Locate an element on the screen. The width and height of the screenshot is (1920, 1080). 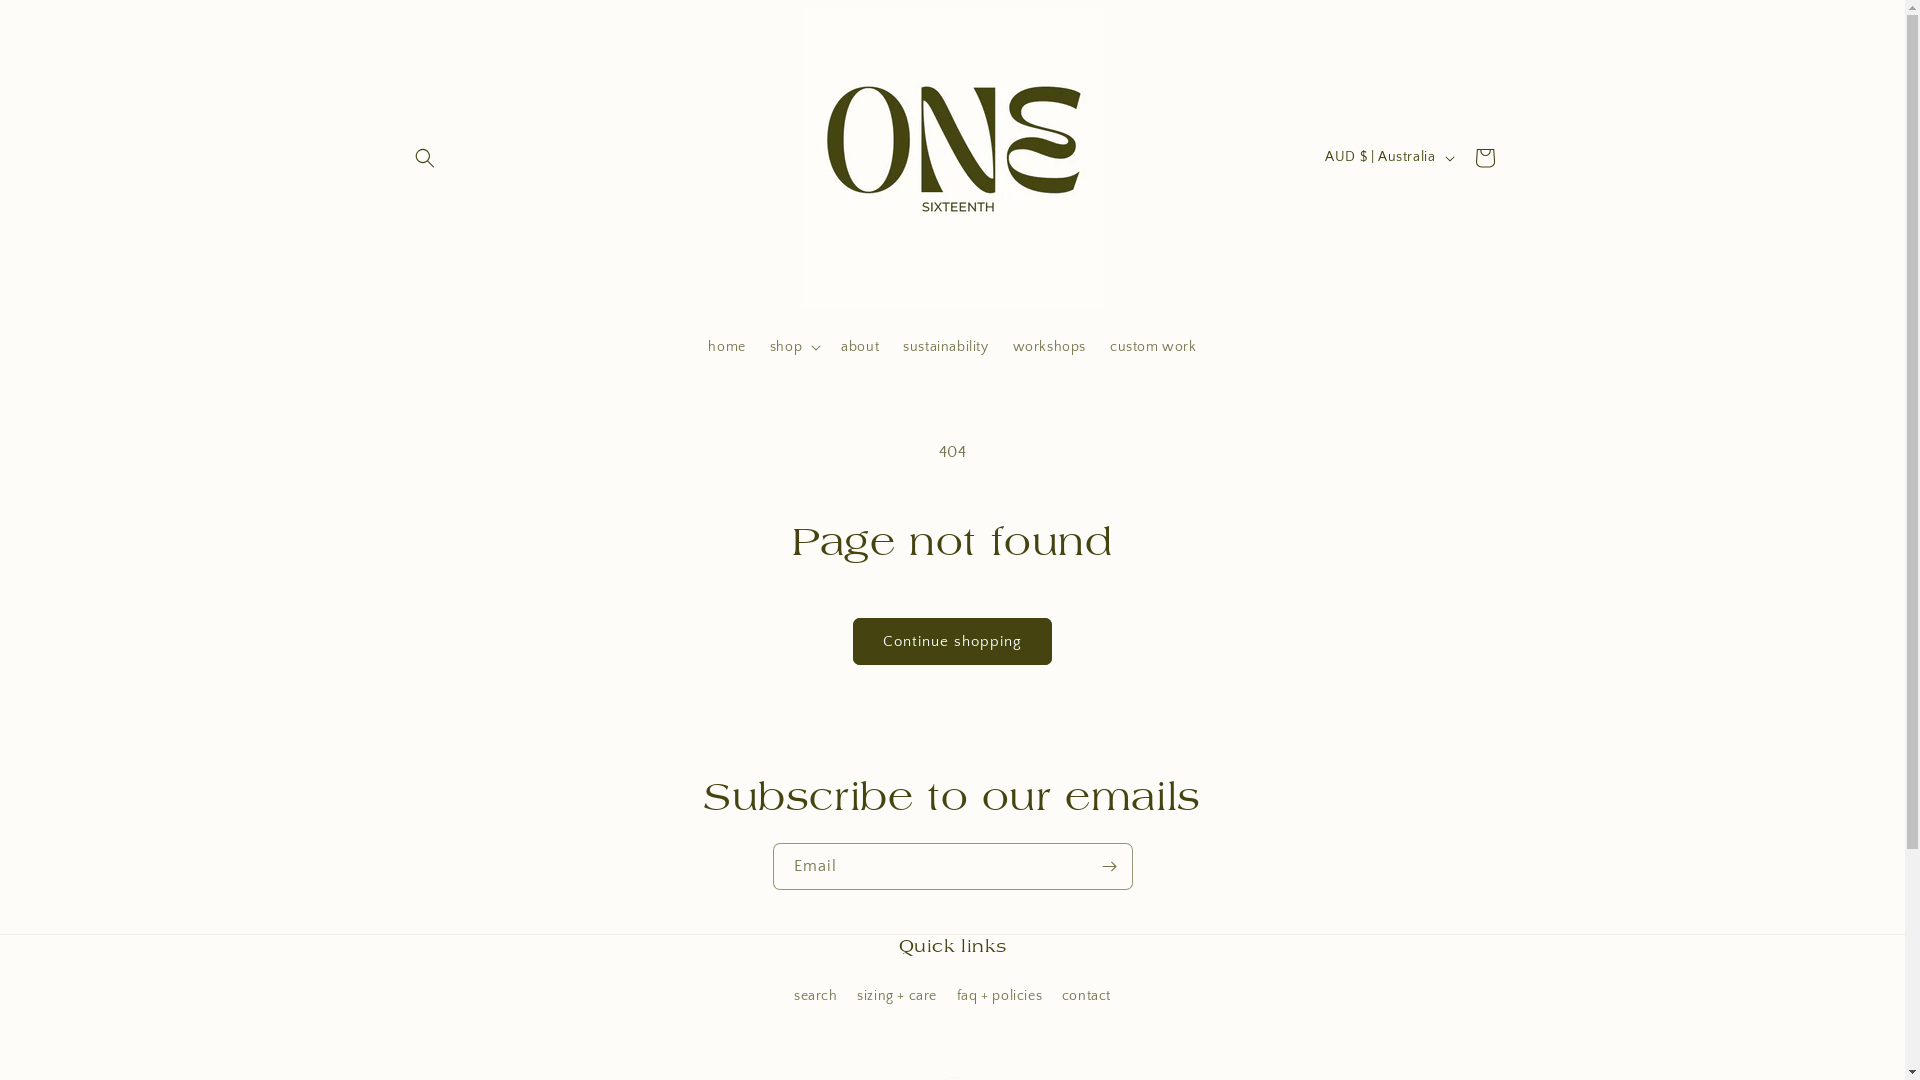
home is located at coordinates (726, 347).